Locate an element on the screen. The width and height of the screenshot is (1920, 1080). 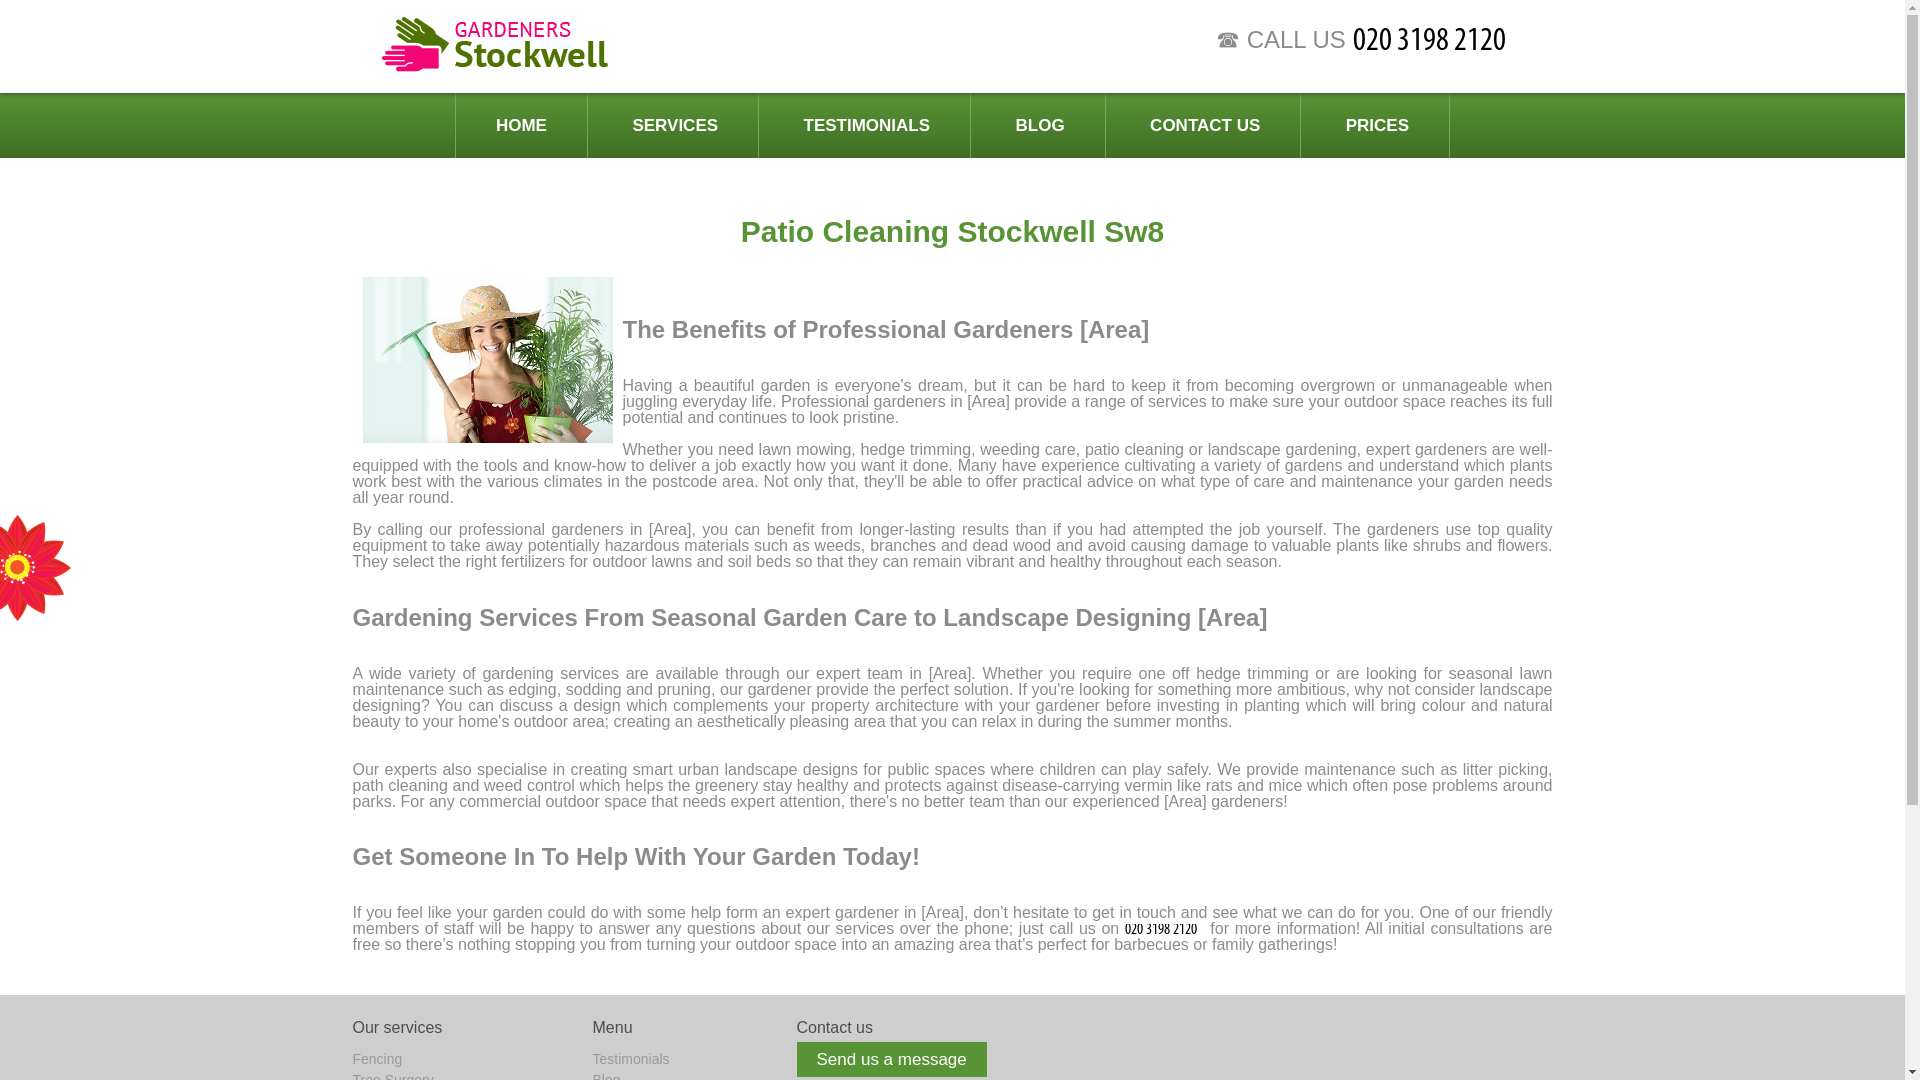
SERVICES is located at coordinates (674, 124).